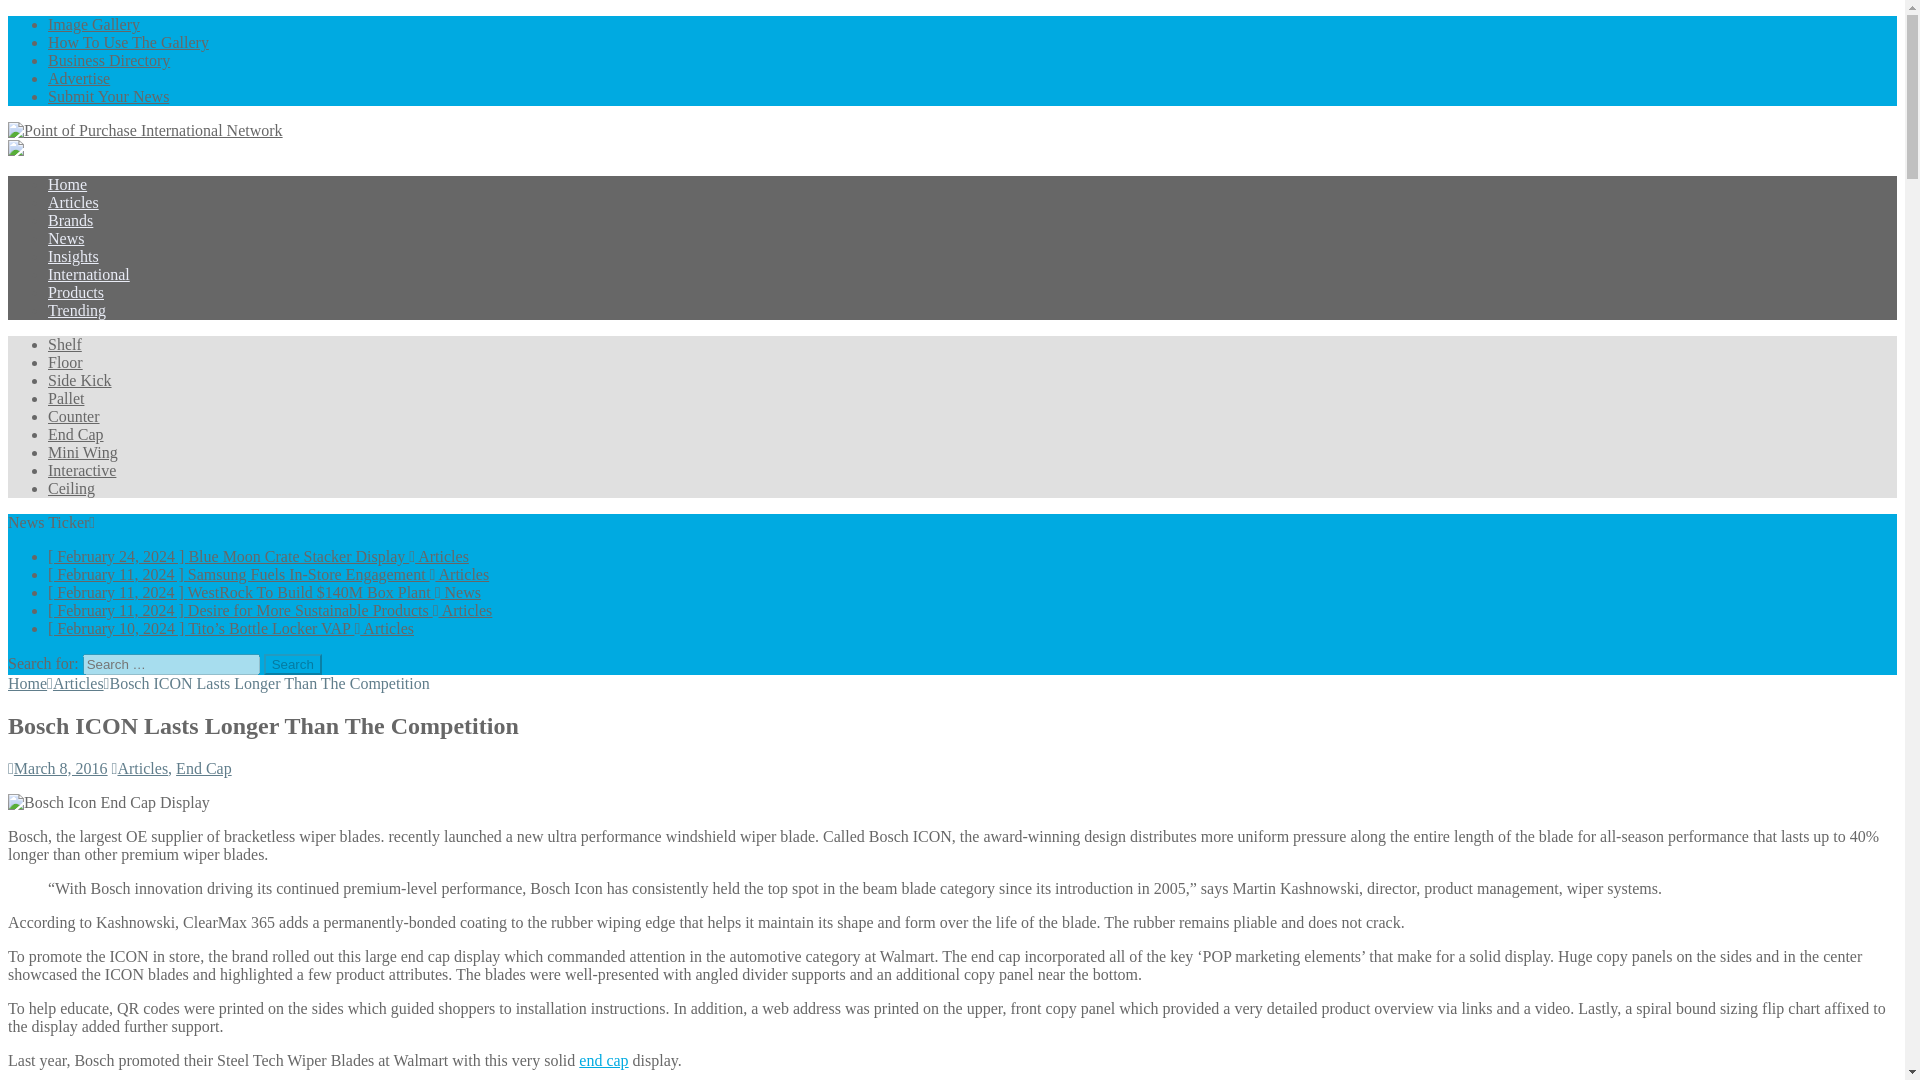 This screenshot has height=1080, width=1920. What do you see at coordinates (74, 416) in the screenshot?
I see `Counter` at bounding box center [74, 416].